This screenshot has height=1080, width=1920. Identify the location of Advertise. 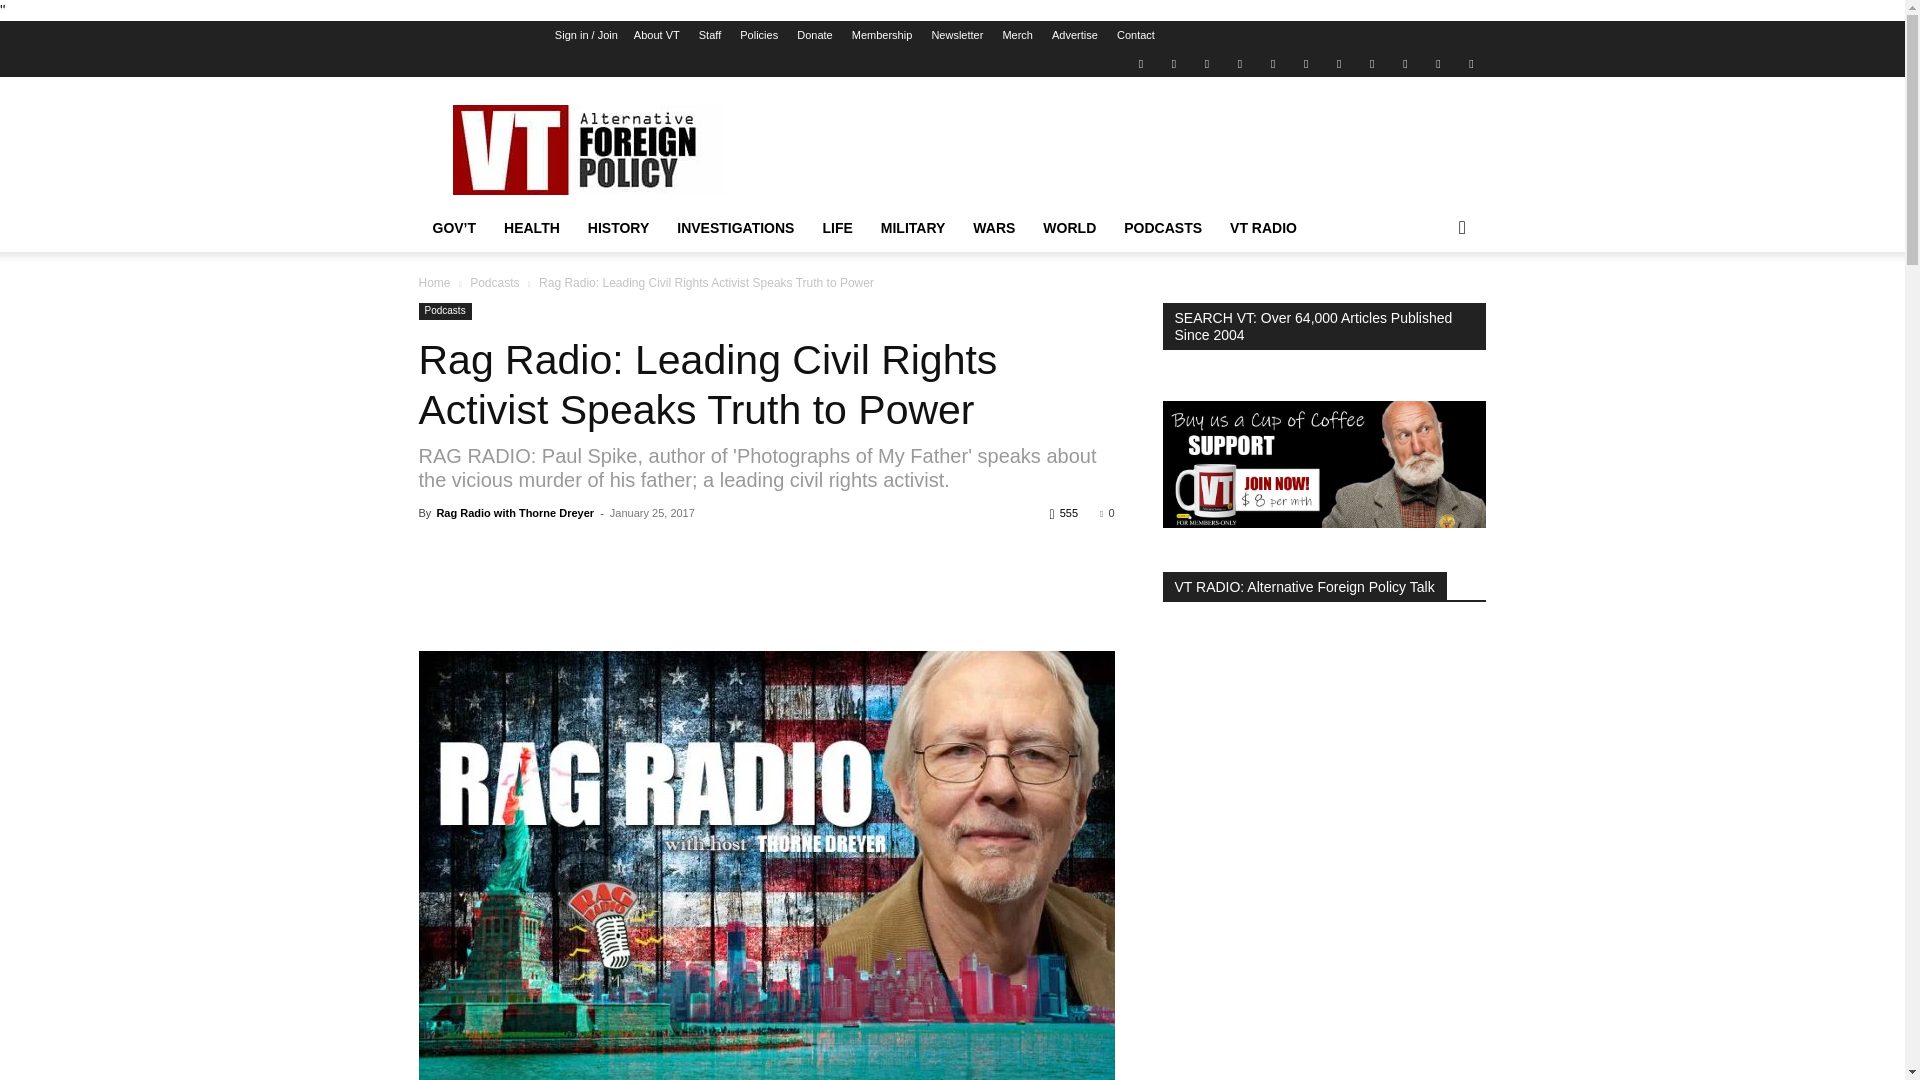
(1075, 35).